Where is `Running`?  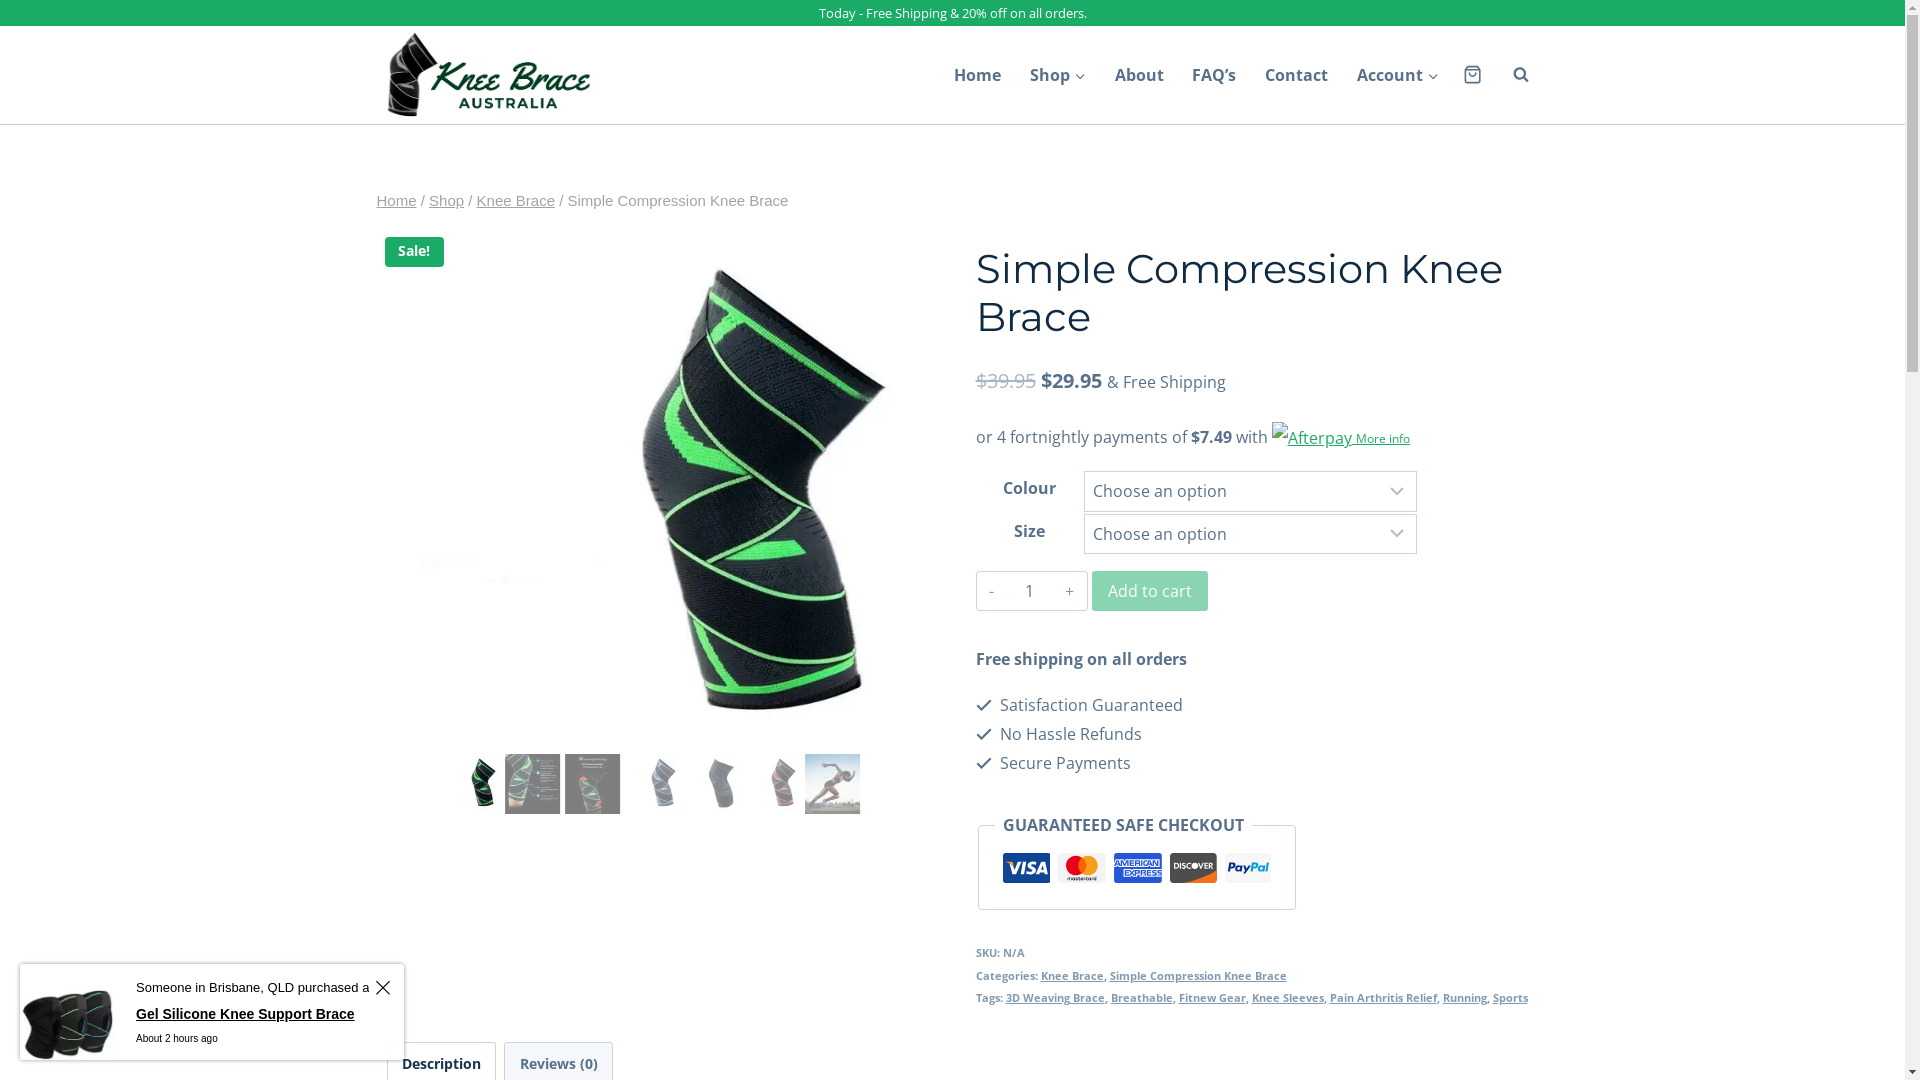 Running is located at coordinates (1465, 998).